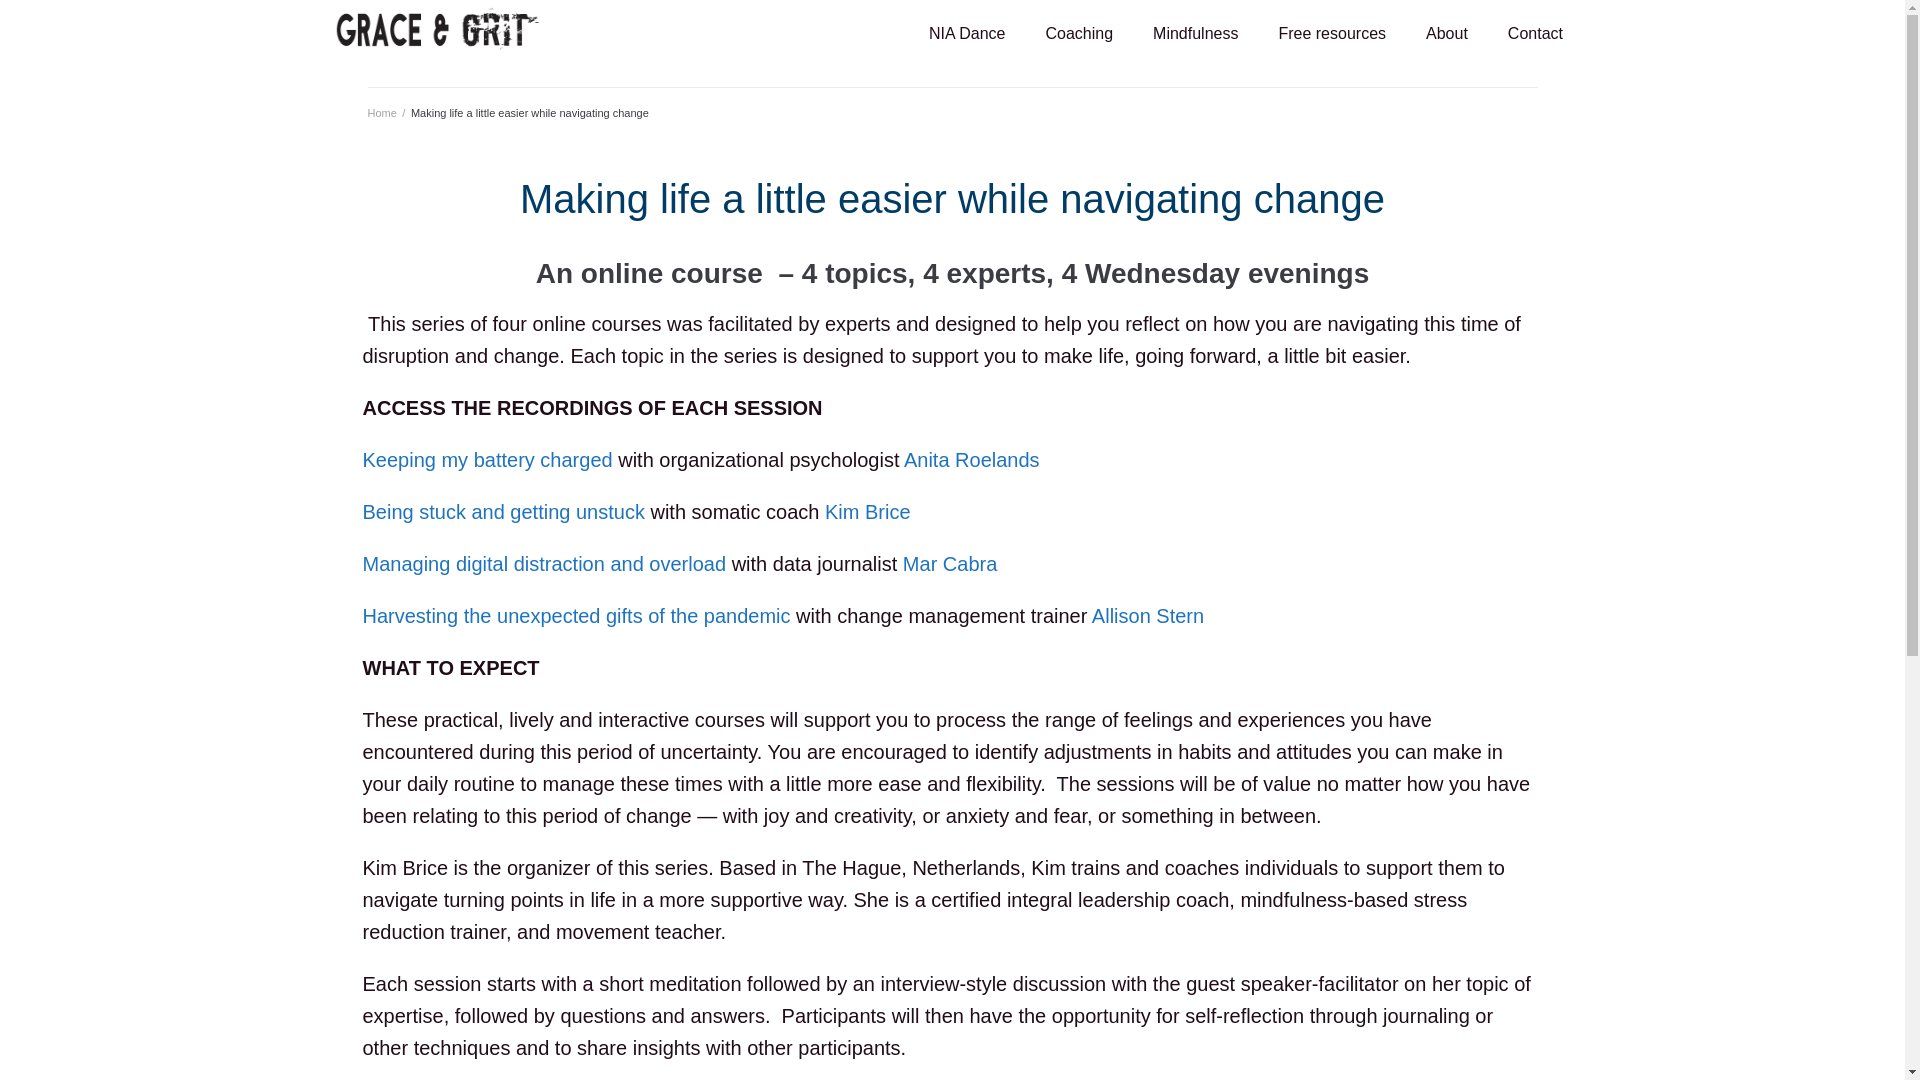 This screenshot has height=1080, width=1920. Describe the element at coordinates (972, 460) in the screenshot. I see `Anita Roelands` at that location.